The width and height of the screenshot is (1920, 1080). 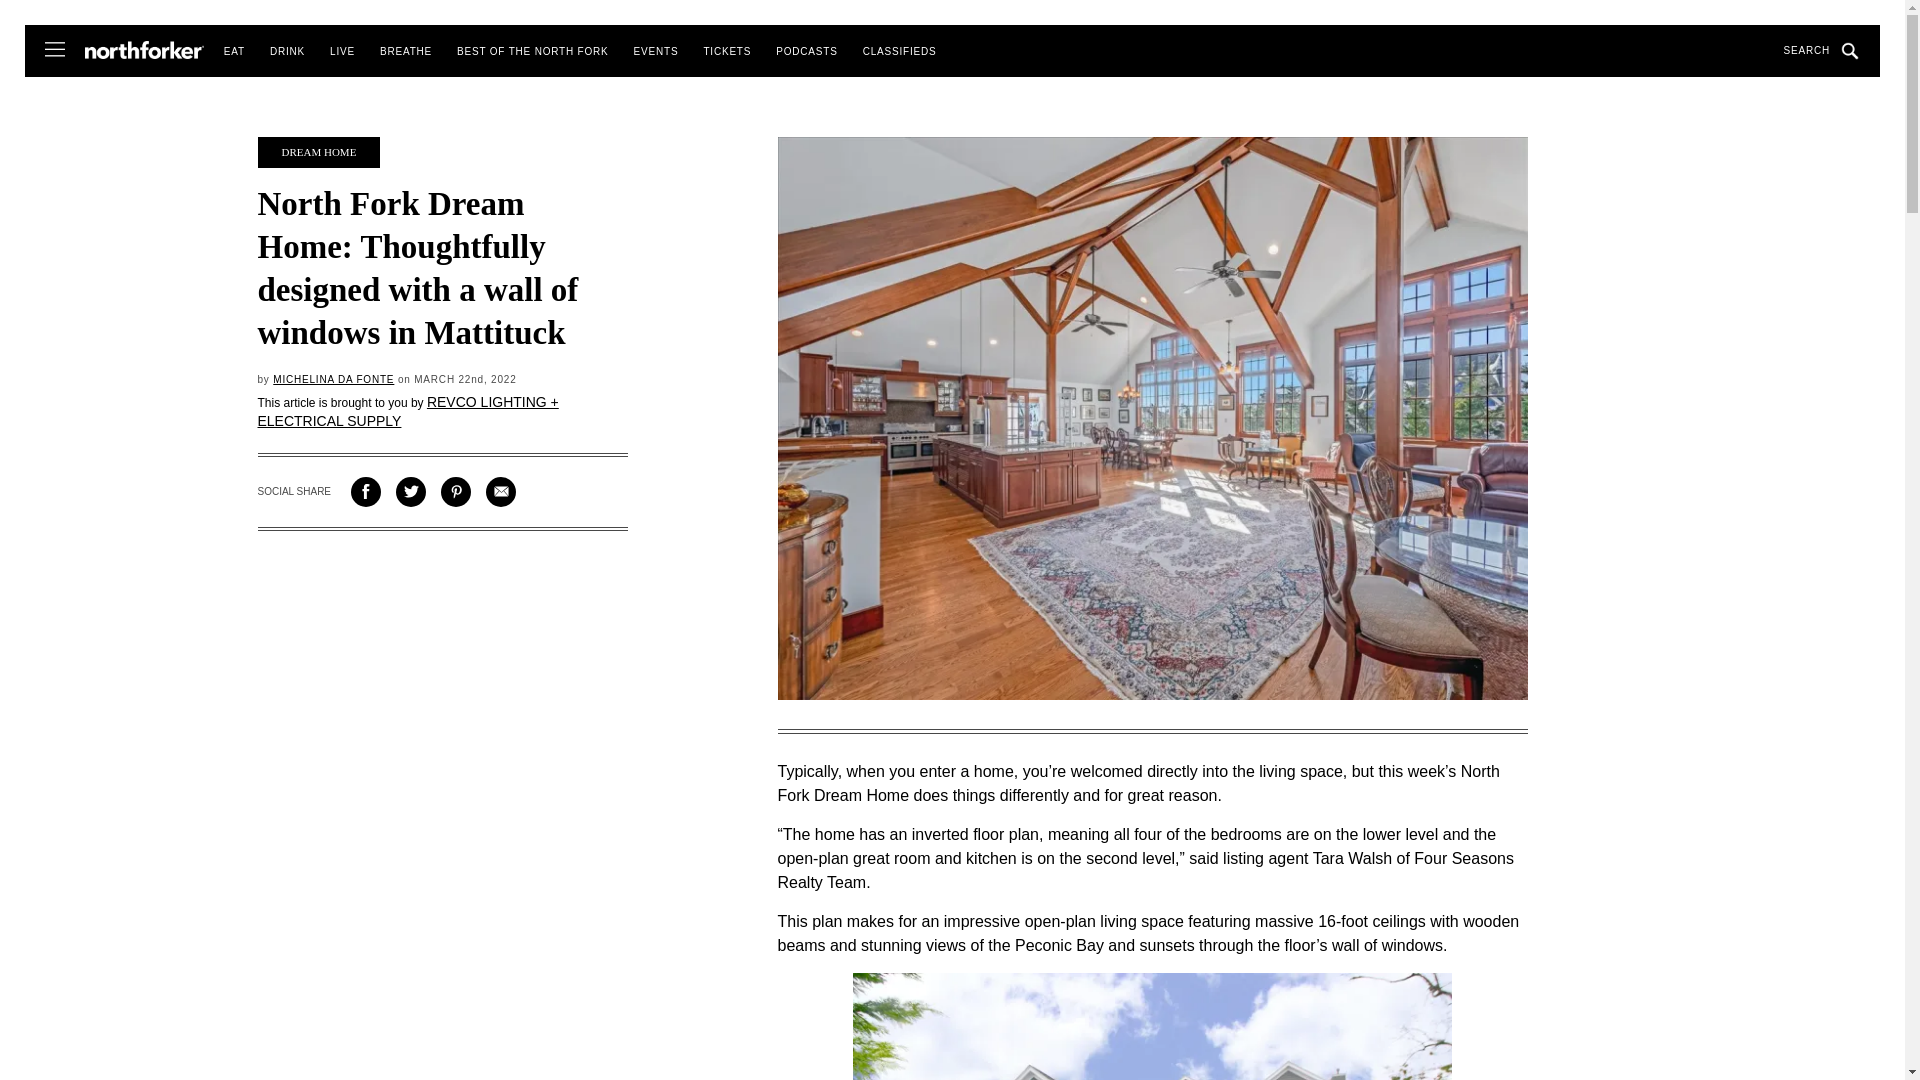 What do you see at coordinates (726, 52) in the screenshot?
I see `TICKETS` at bounding box center [726, 52].